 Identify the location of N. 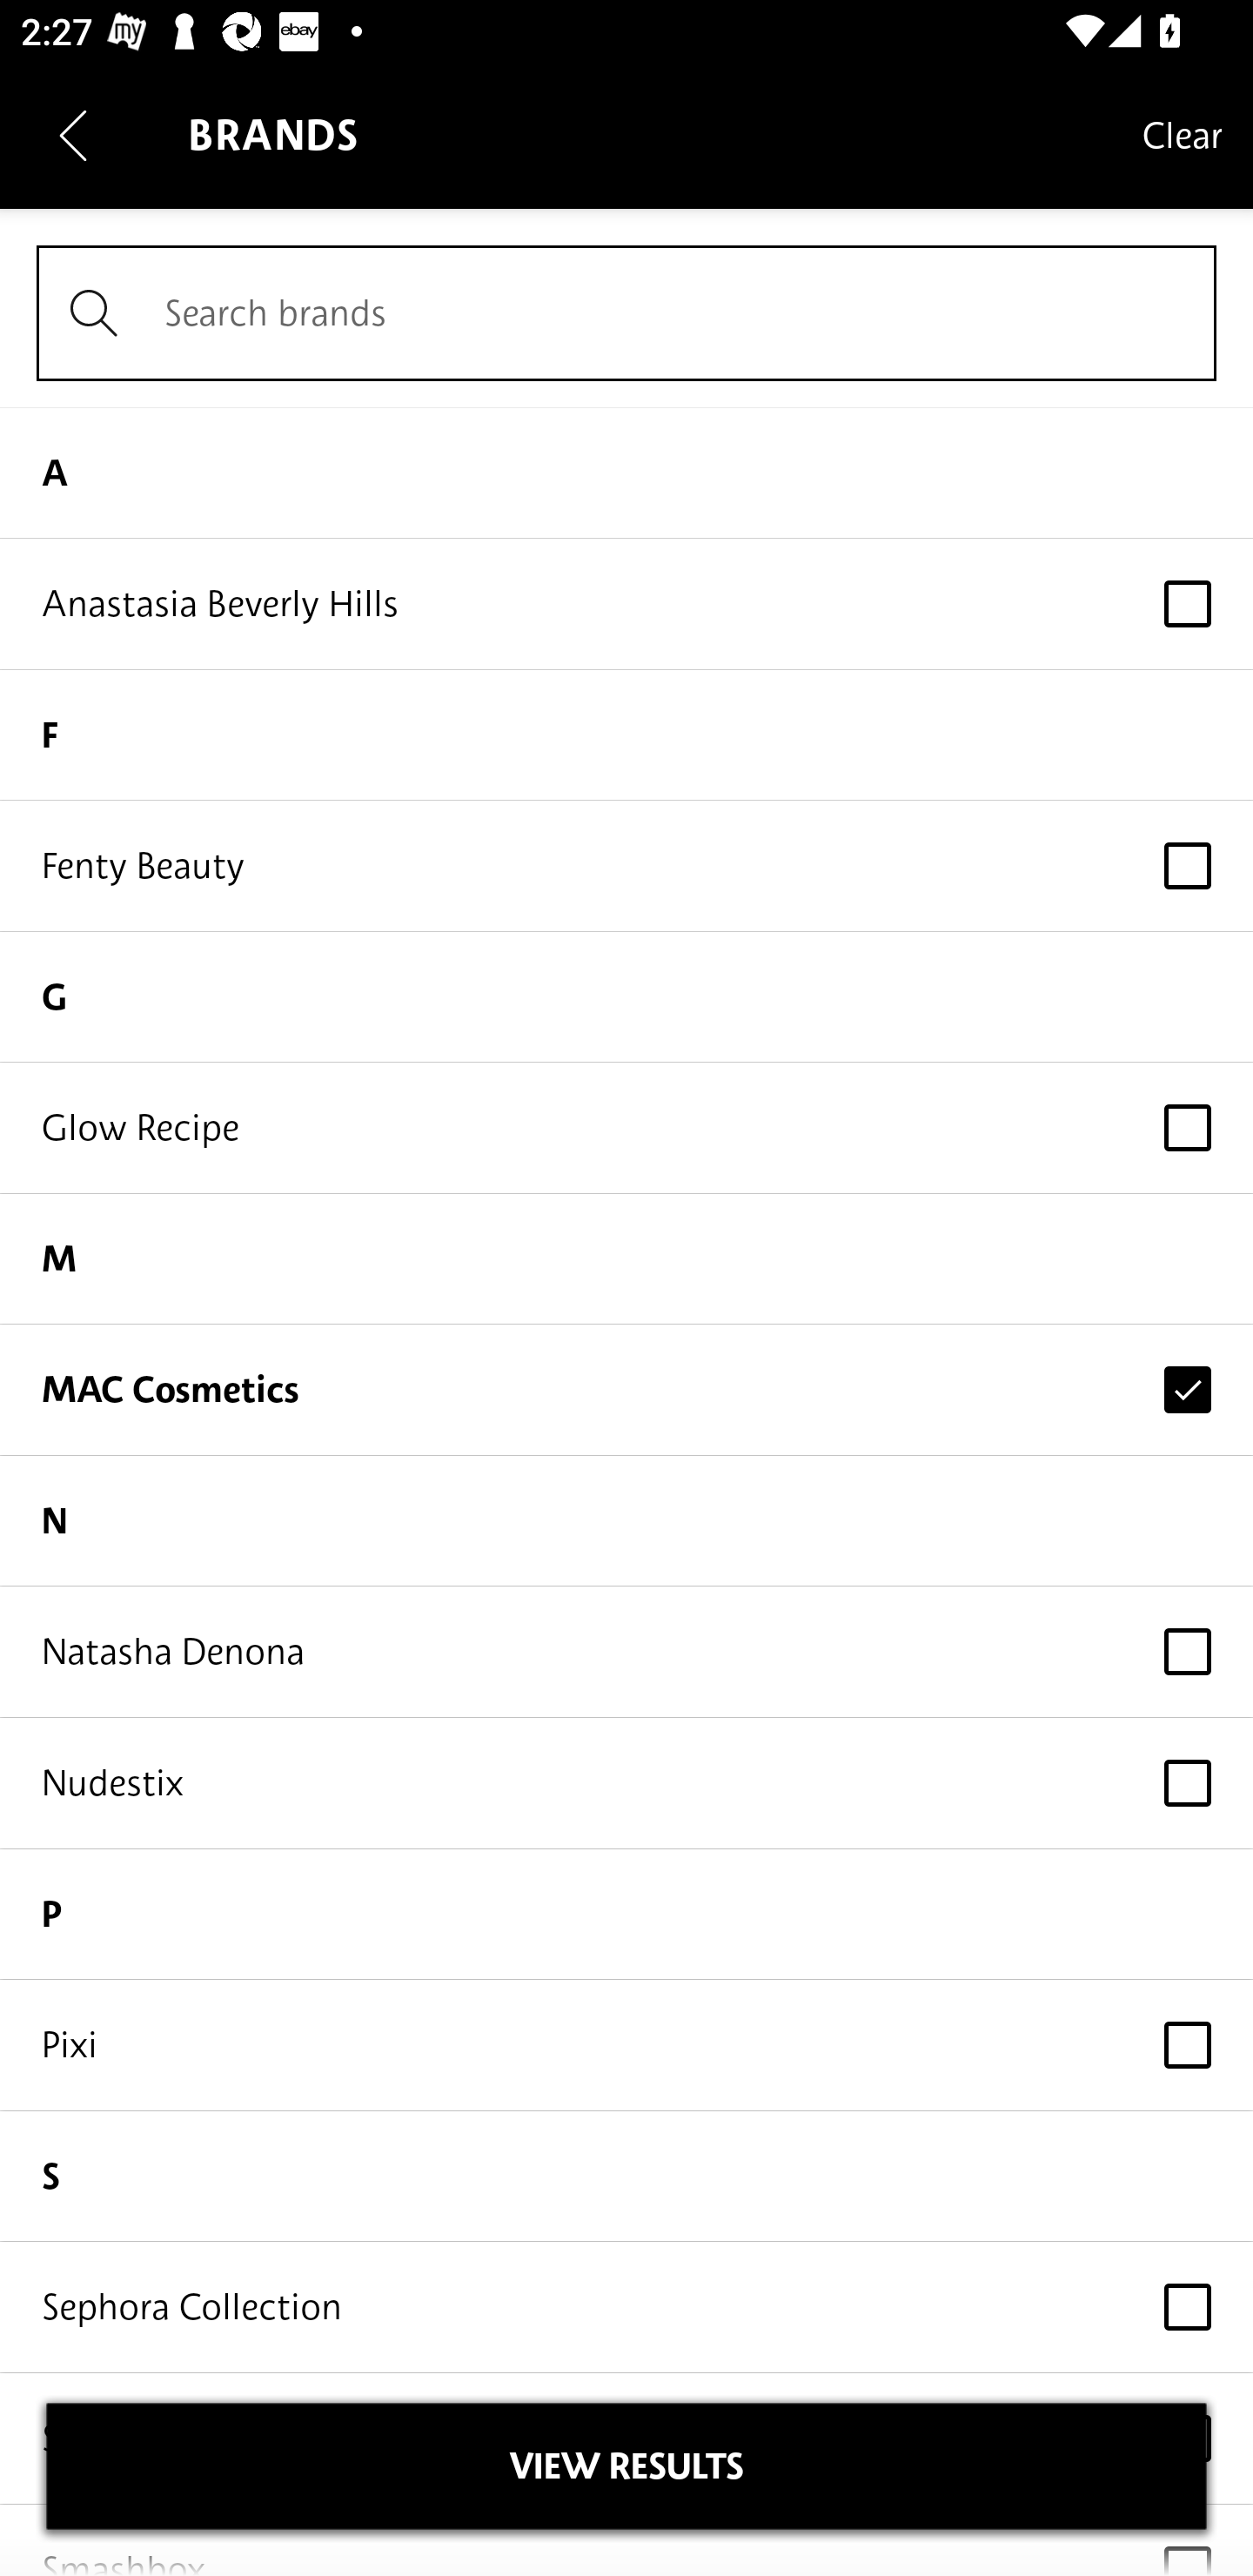
(626, 1521).